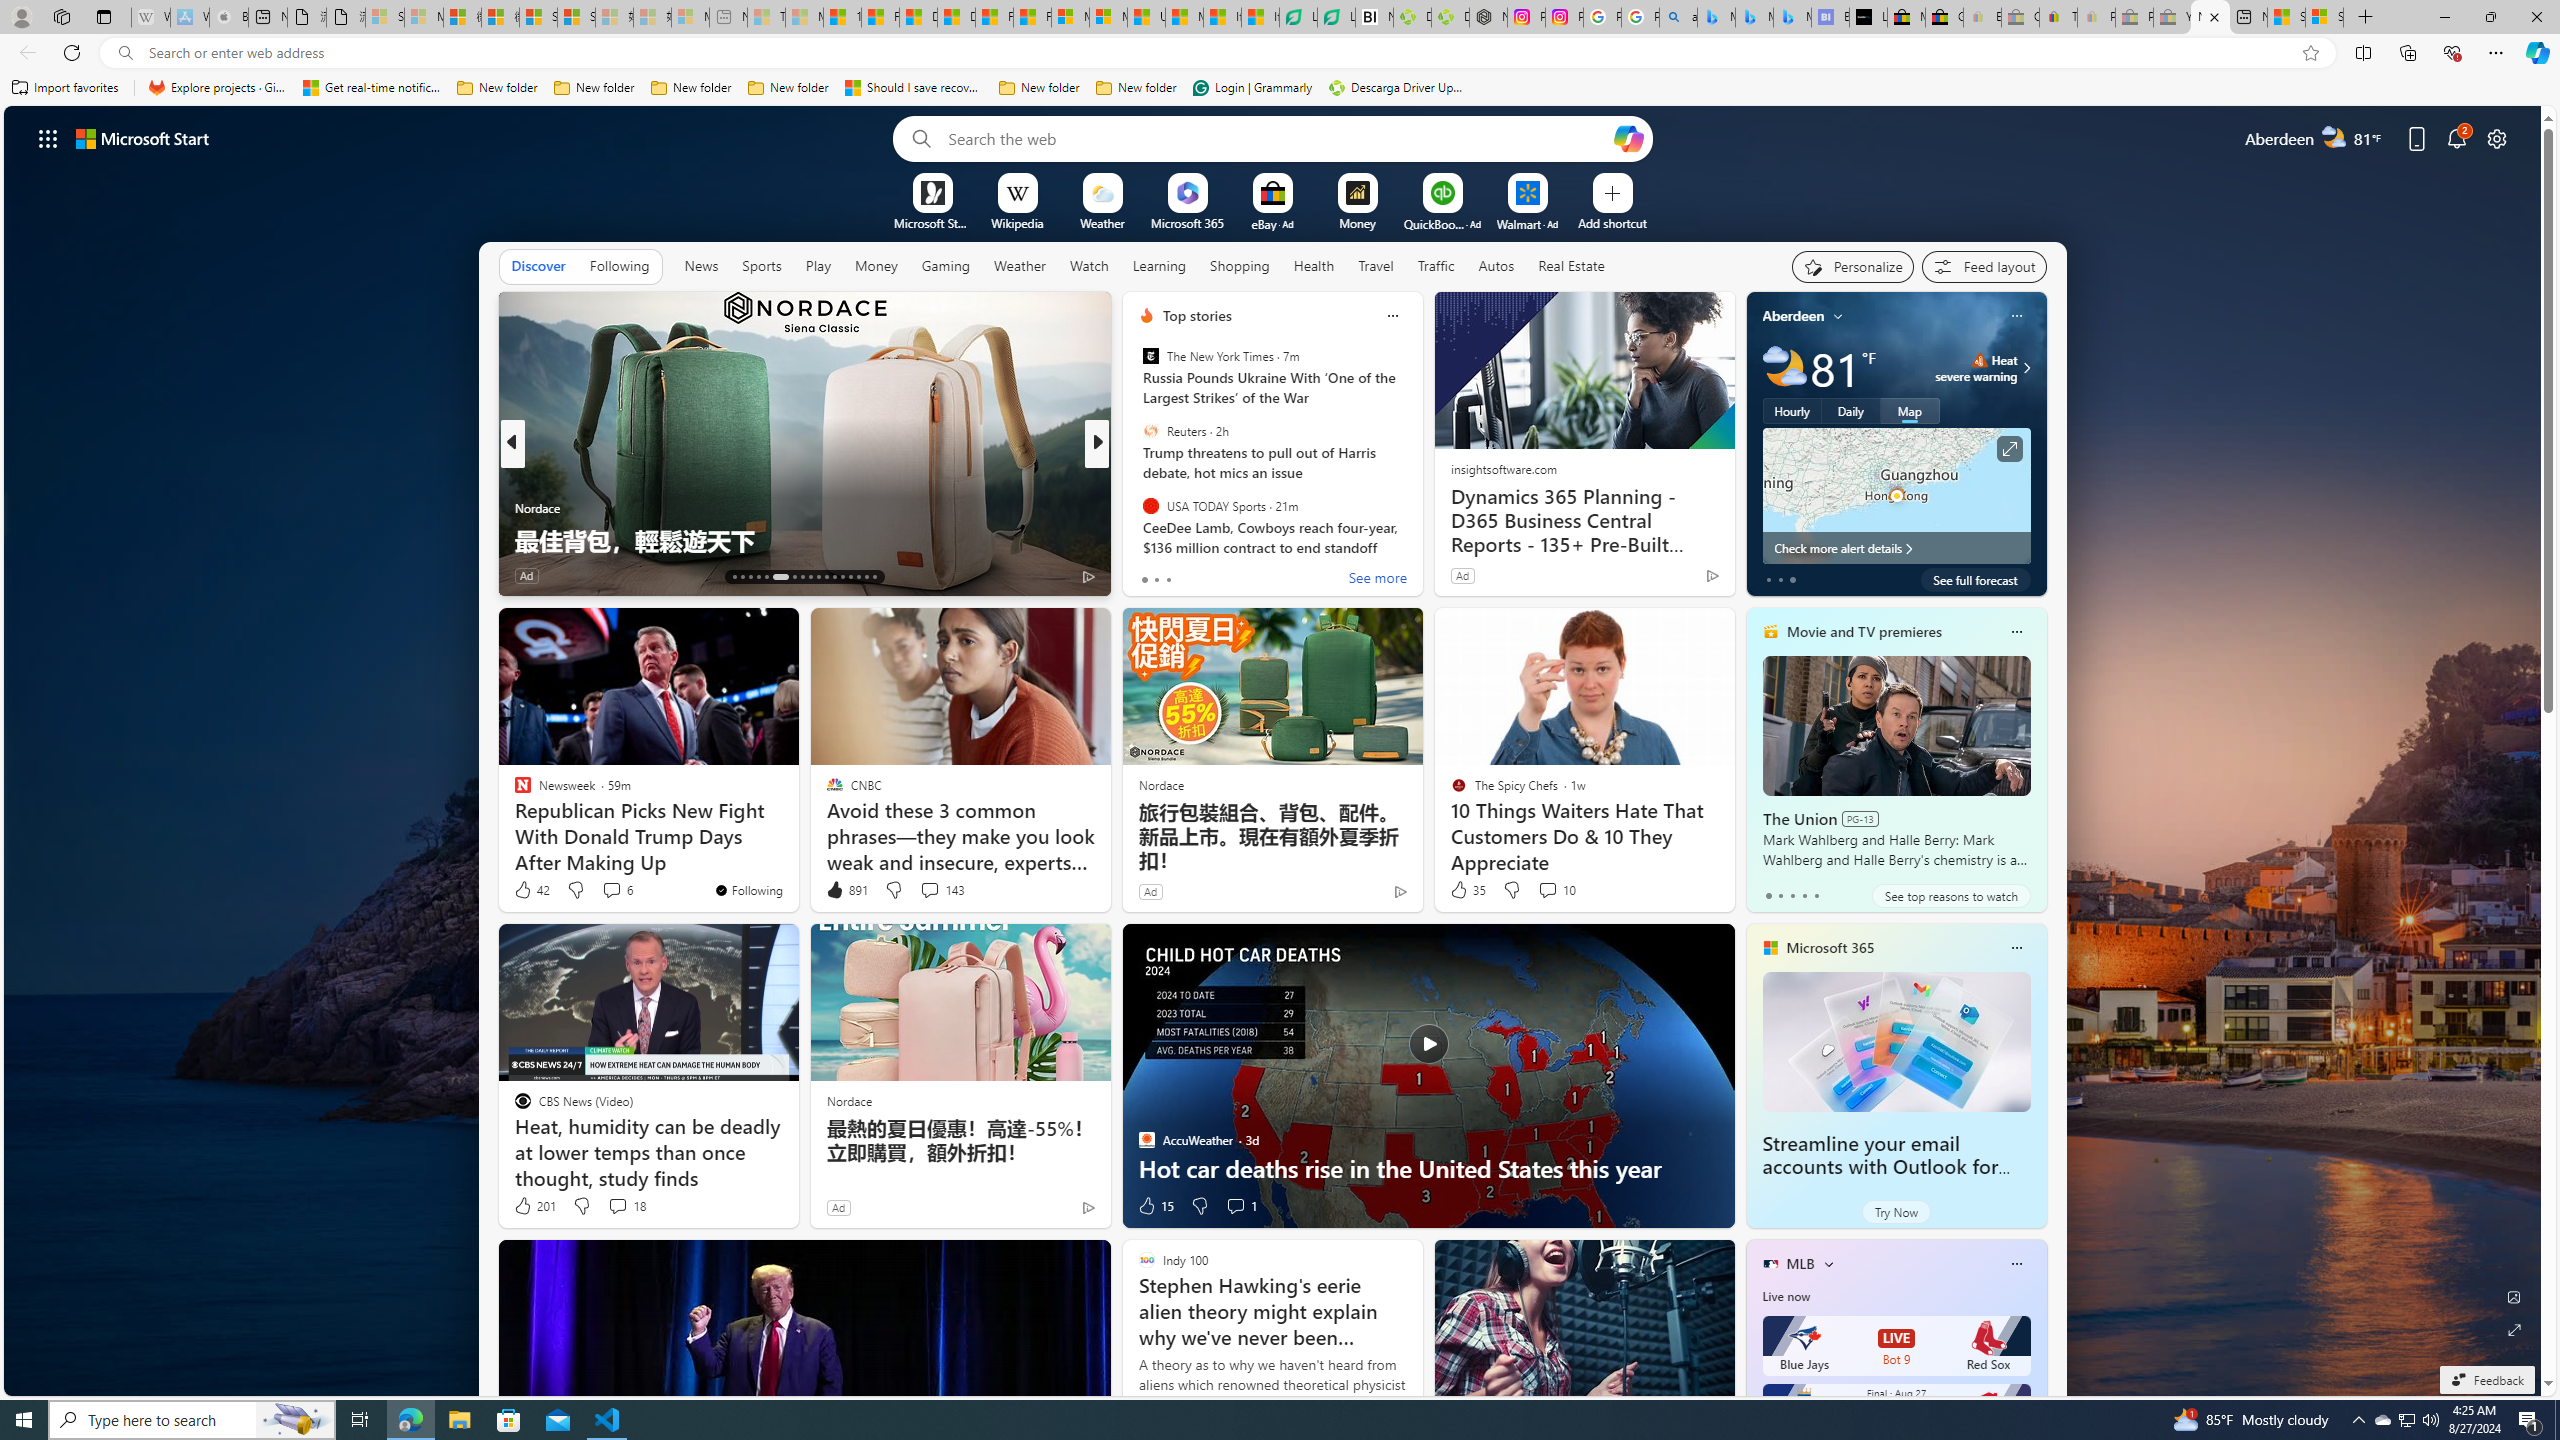  Describe the element at coordinates (229, 17) in the screenshot. I see `Buy iPad - Apple - Sleeping` at that location.